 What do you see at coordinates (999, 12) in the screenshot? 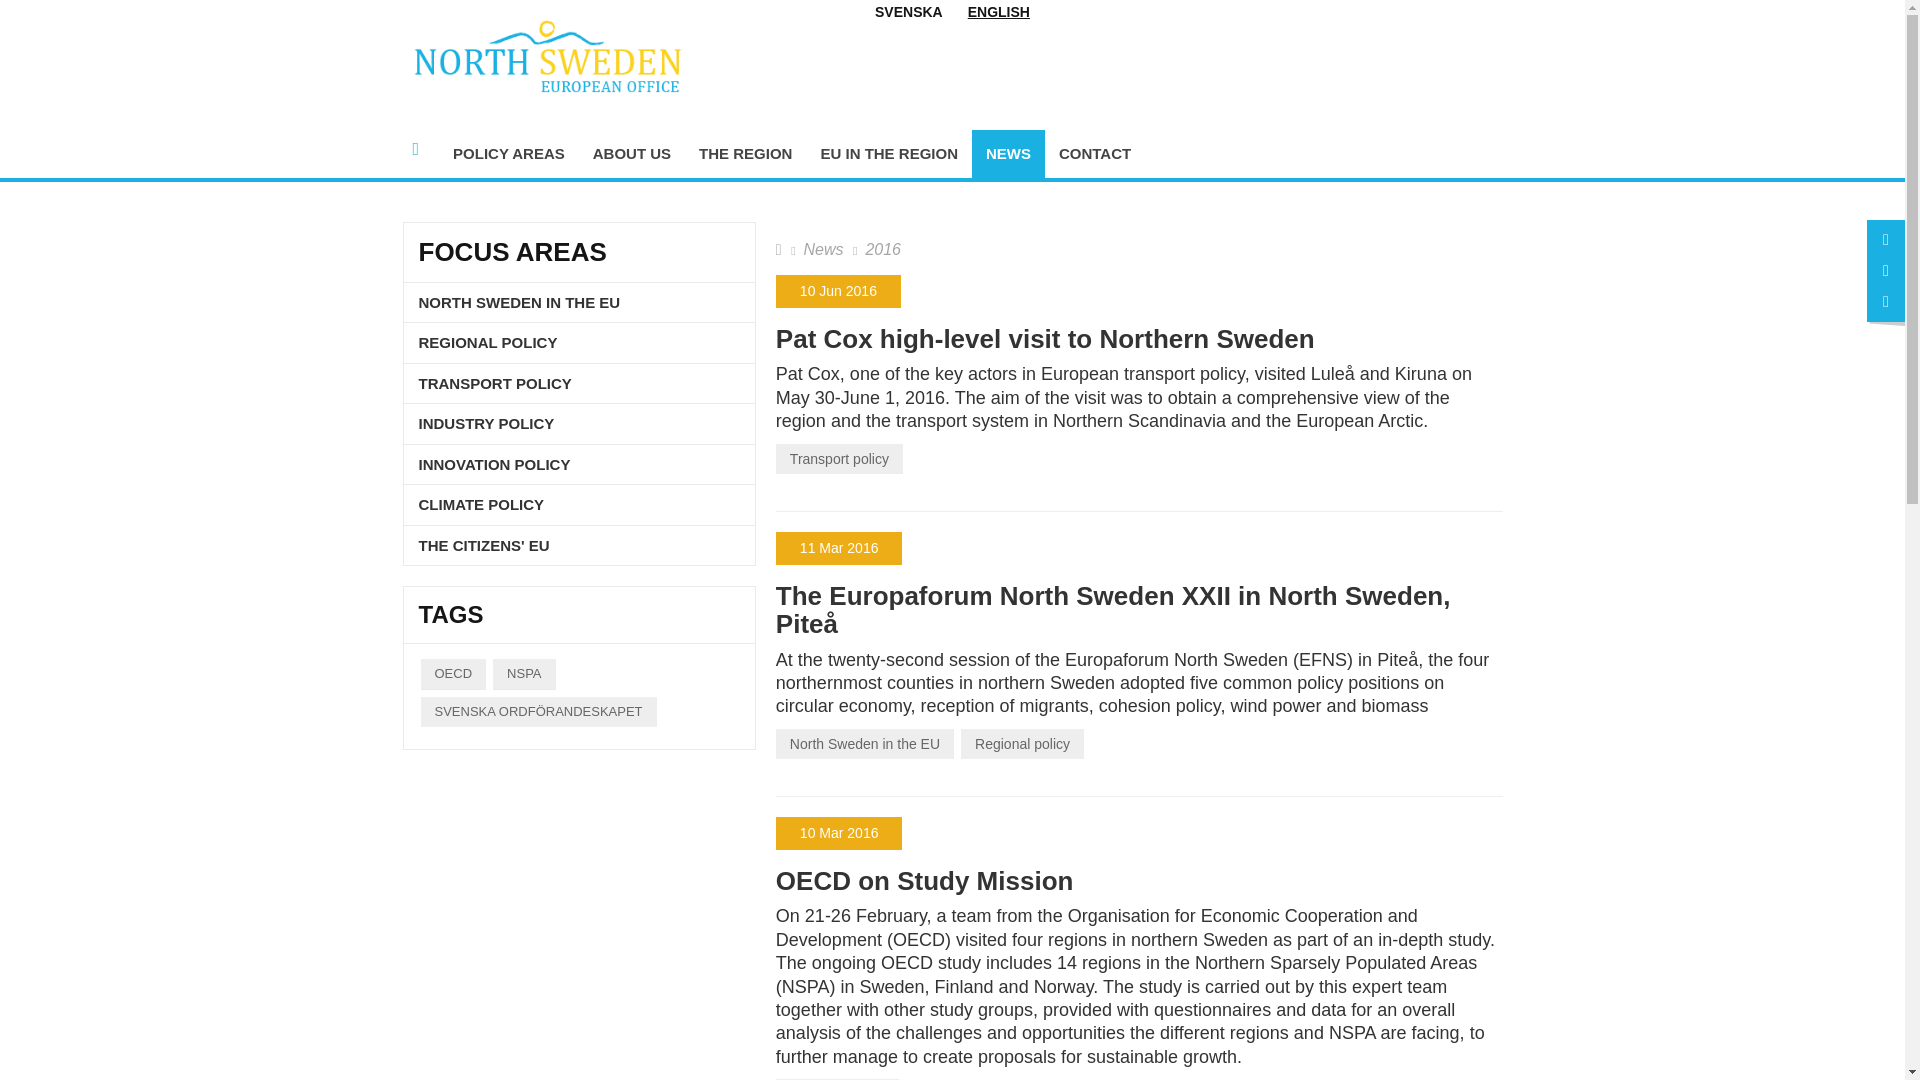
I see `ENGLISH` at bounding box center [999, 12].